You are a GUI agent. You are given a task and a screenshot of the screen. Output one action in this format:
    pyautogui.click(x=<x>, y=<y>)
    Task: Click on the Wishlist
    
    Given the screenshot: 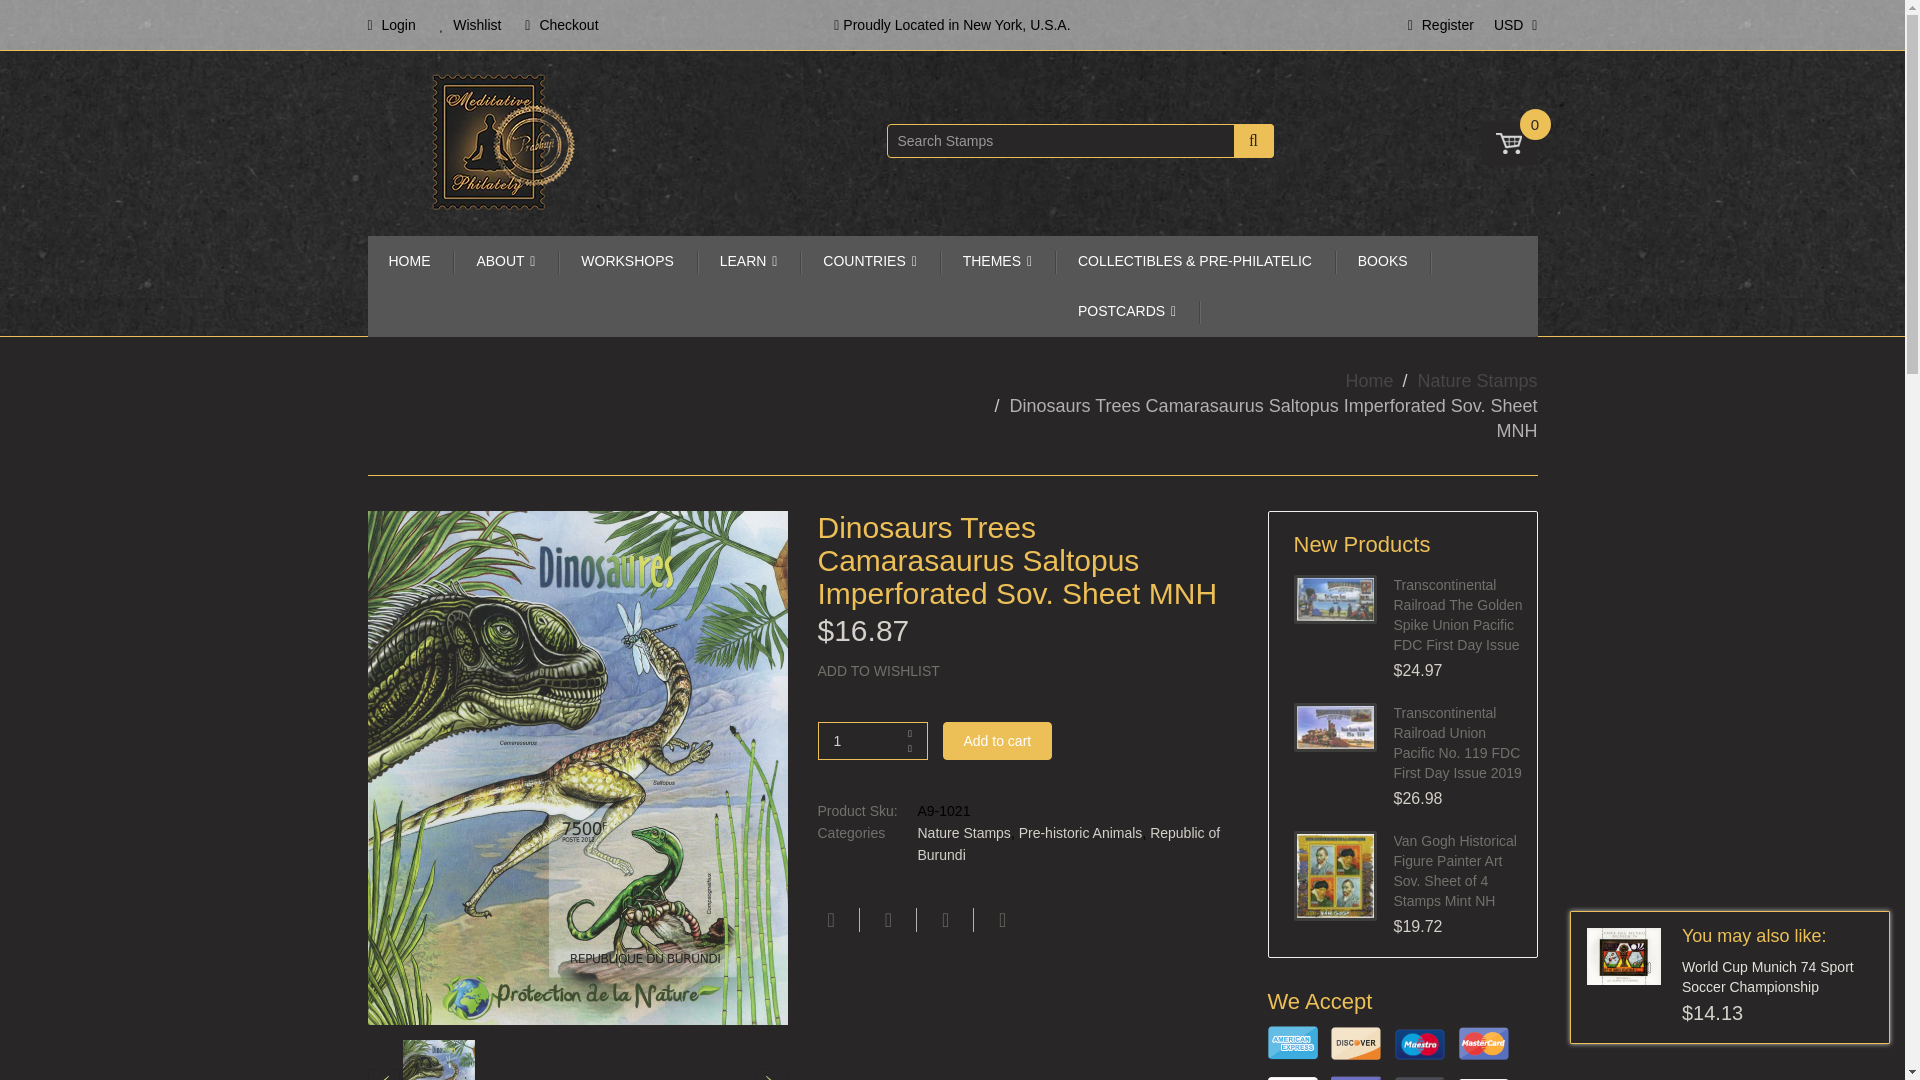 What is the action you would take?
    pyautogui.click(x=470, y=24)
    